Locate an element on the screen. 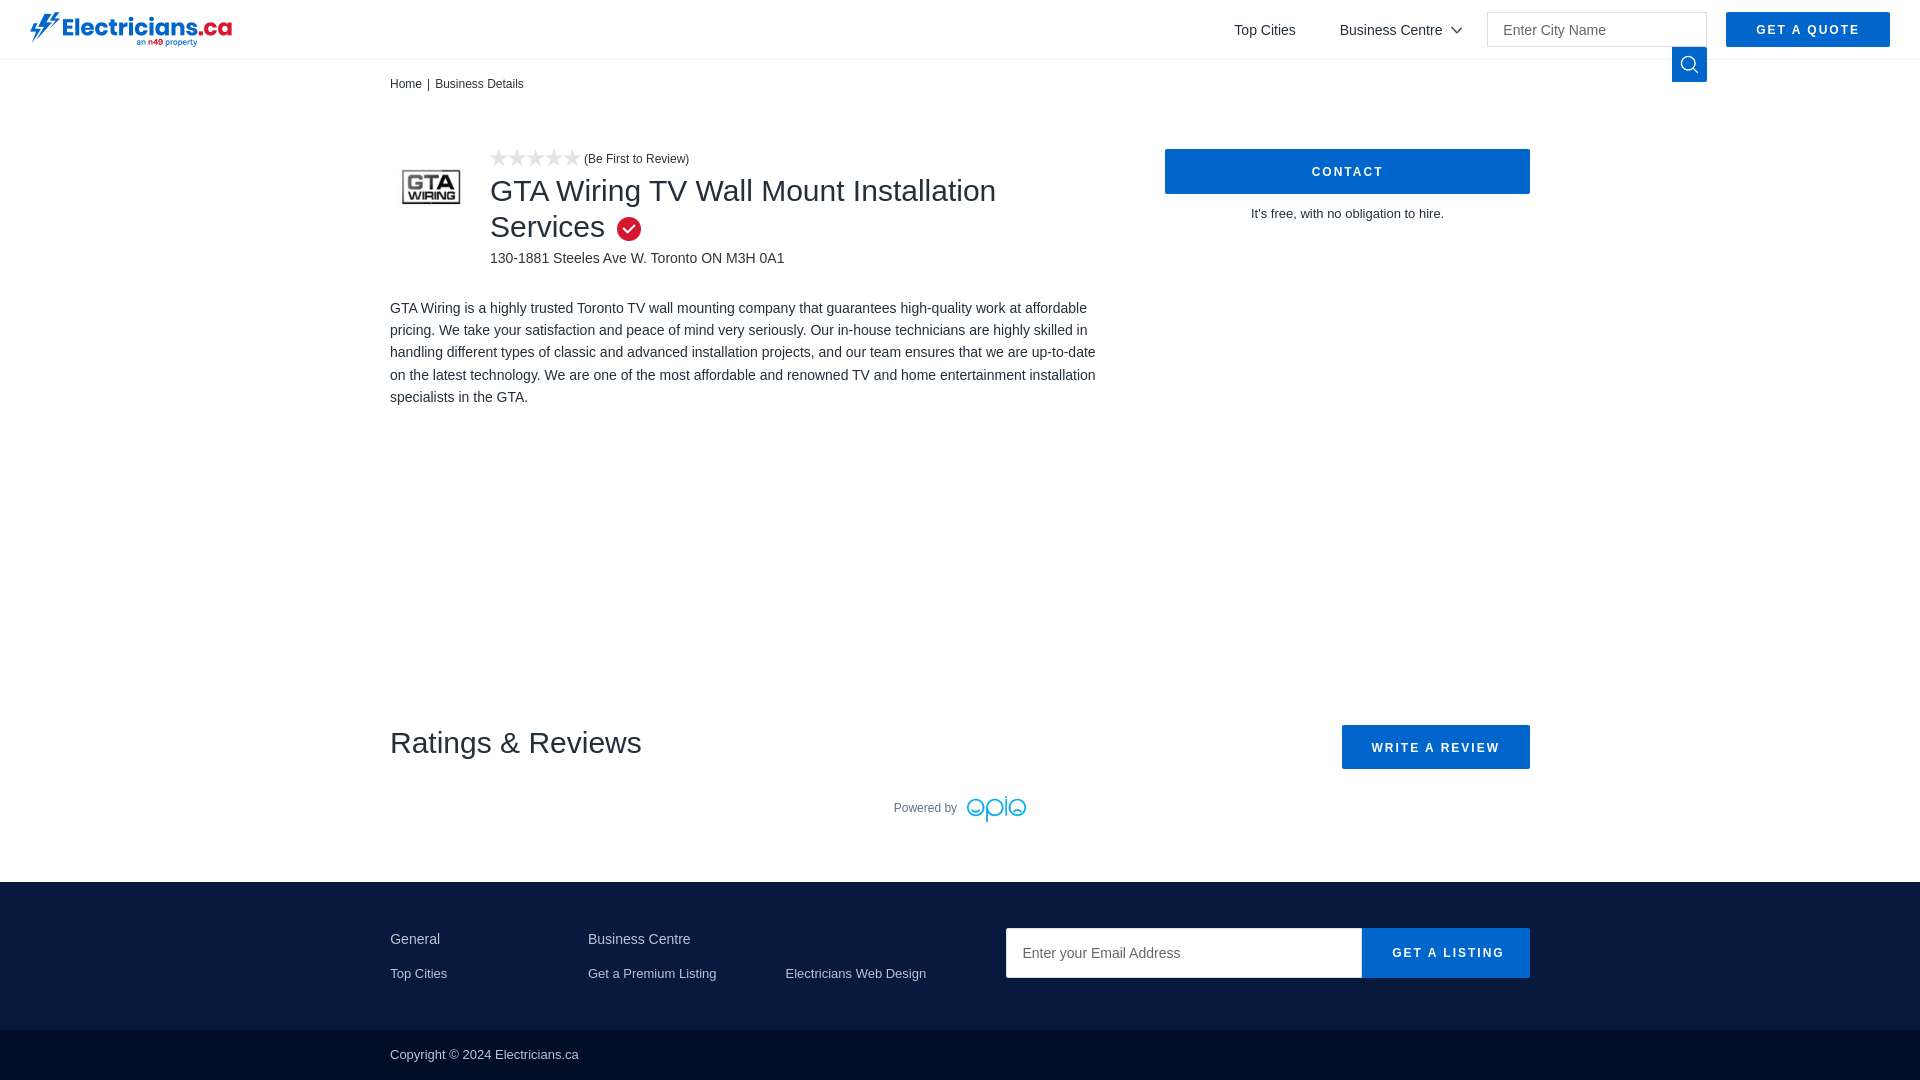 The height and width of the screenshot is (1080, 1920). Top Cities is located at coordinates (418, 972).